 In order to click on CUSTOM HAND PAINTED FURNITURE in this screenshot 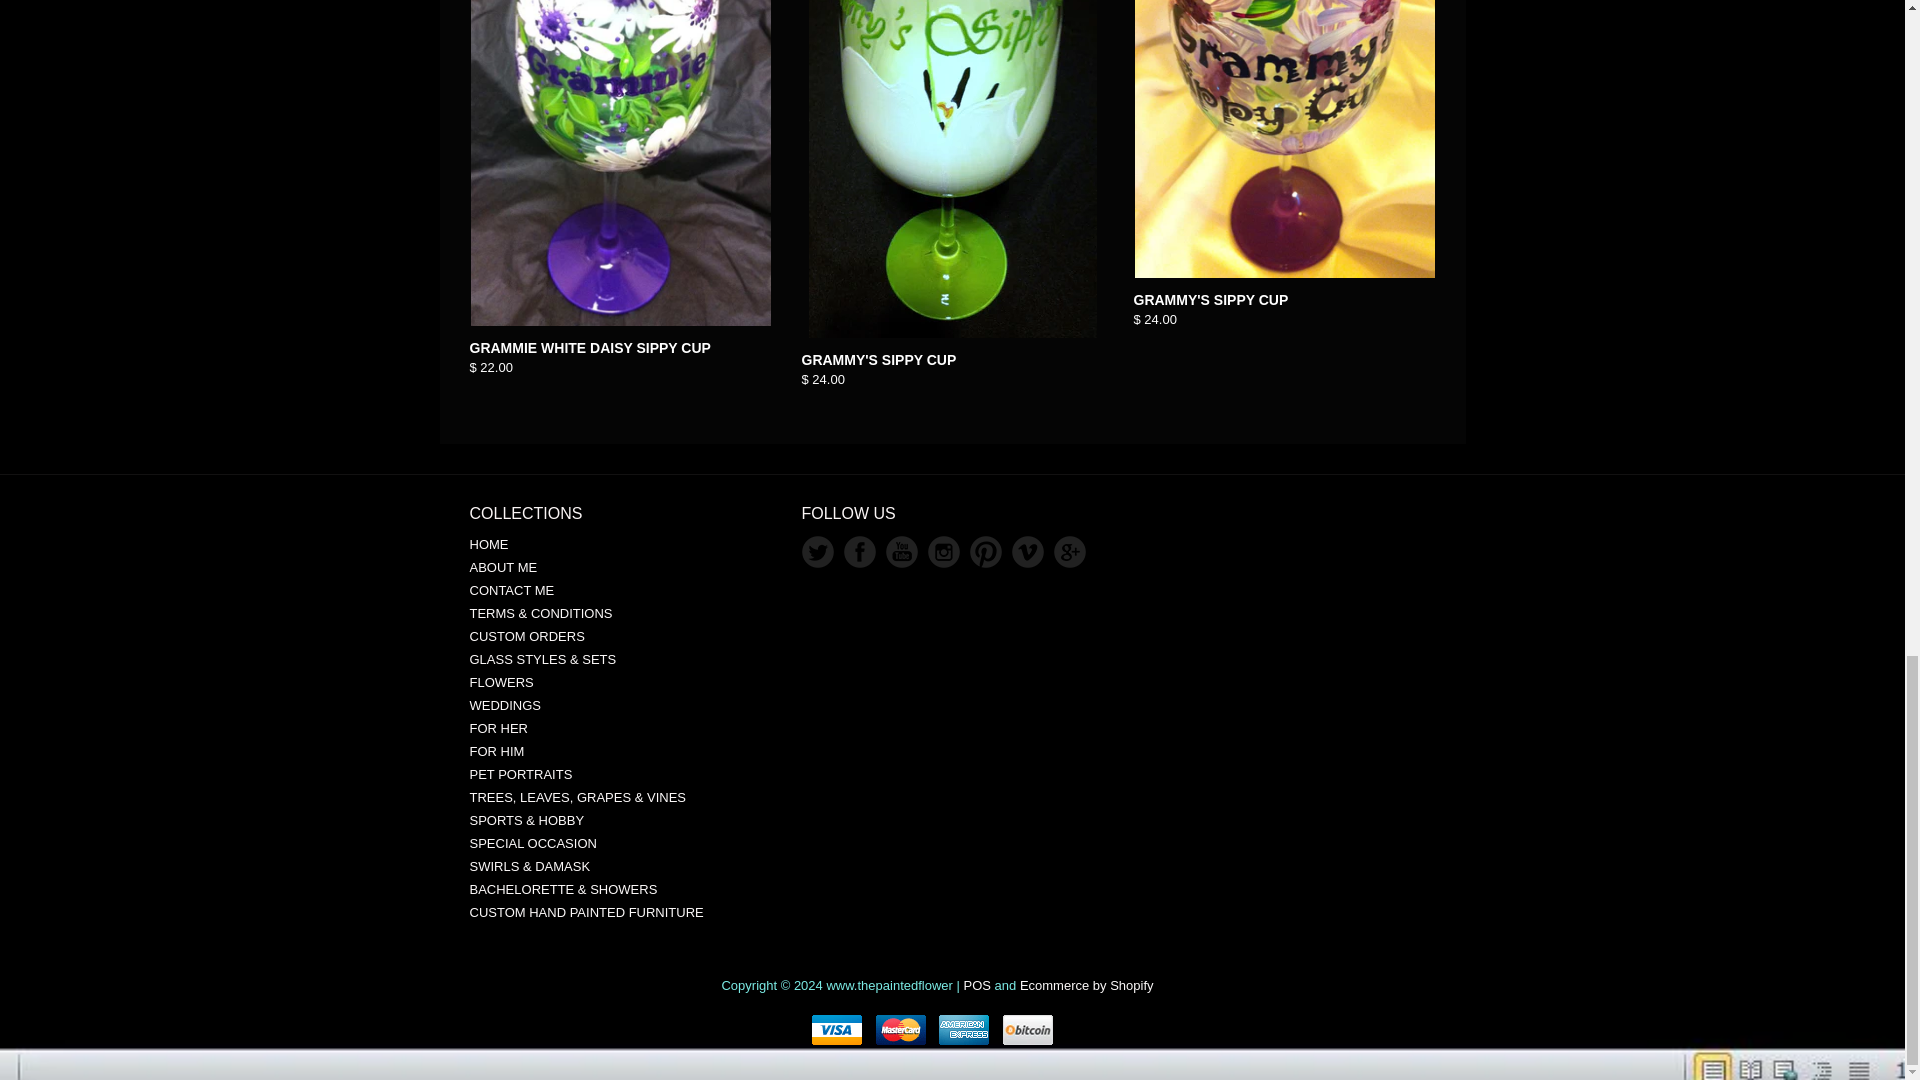, I will do `click(587, 912)`.